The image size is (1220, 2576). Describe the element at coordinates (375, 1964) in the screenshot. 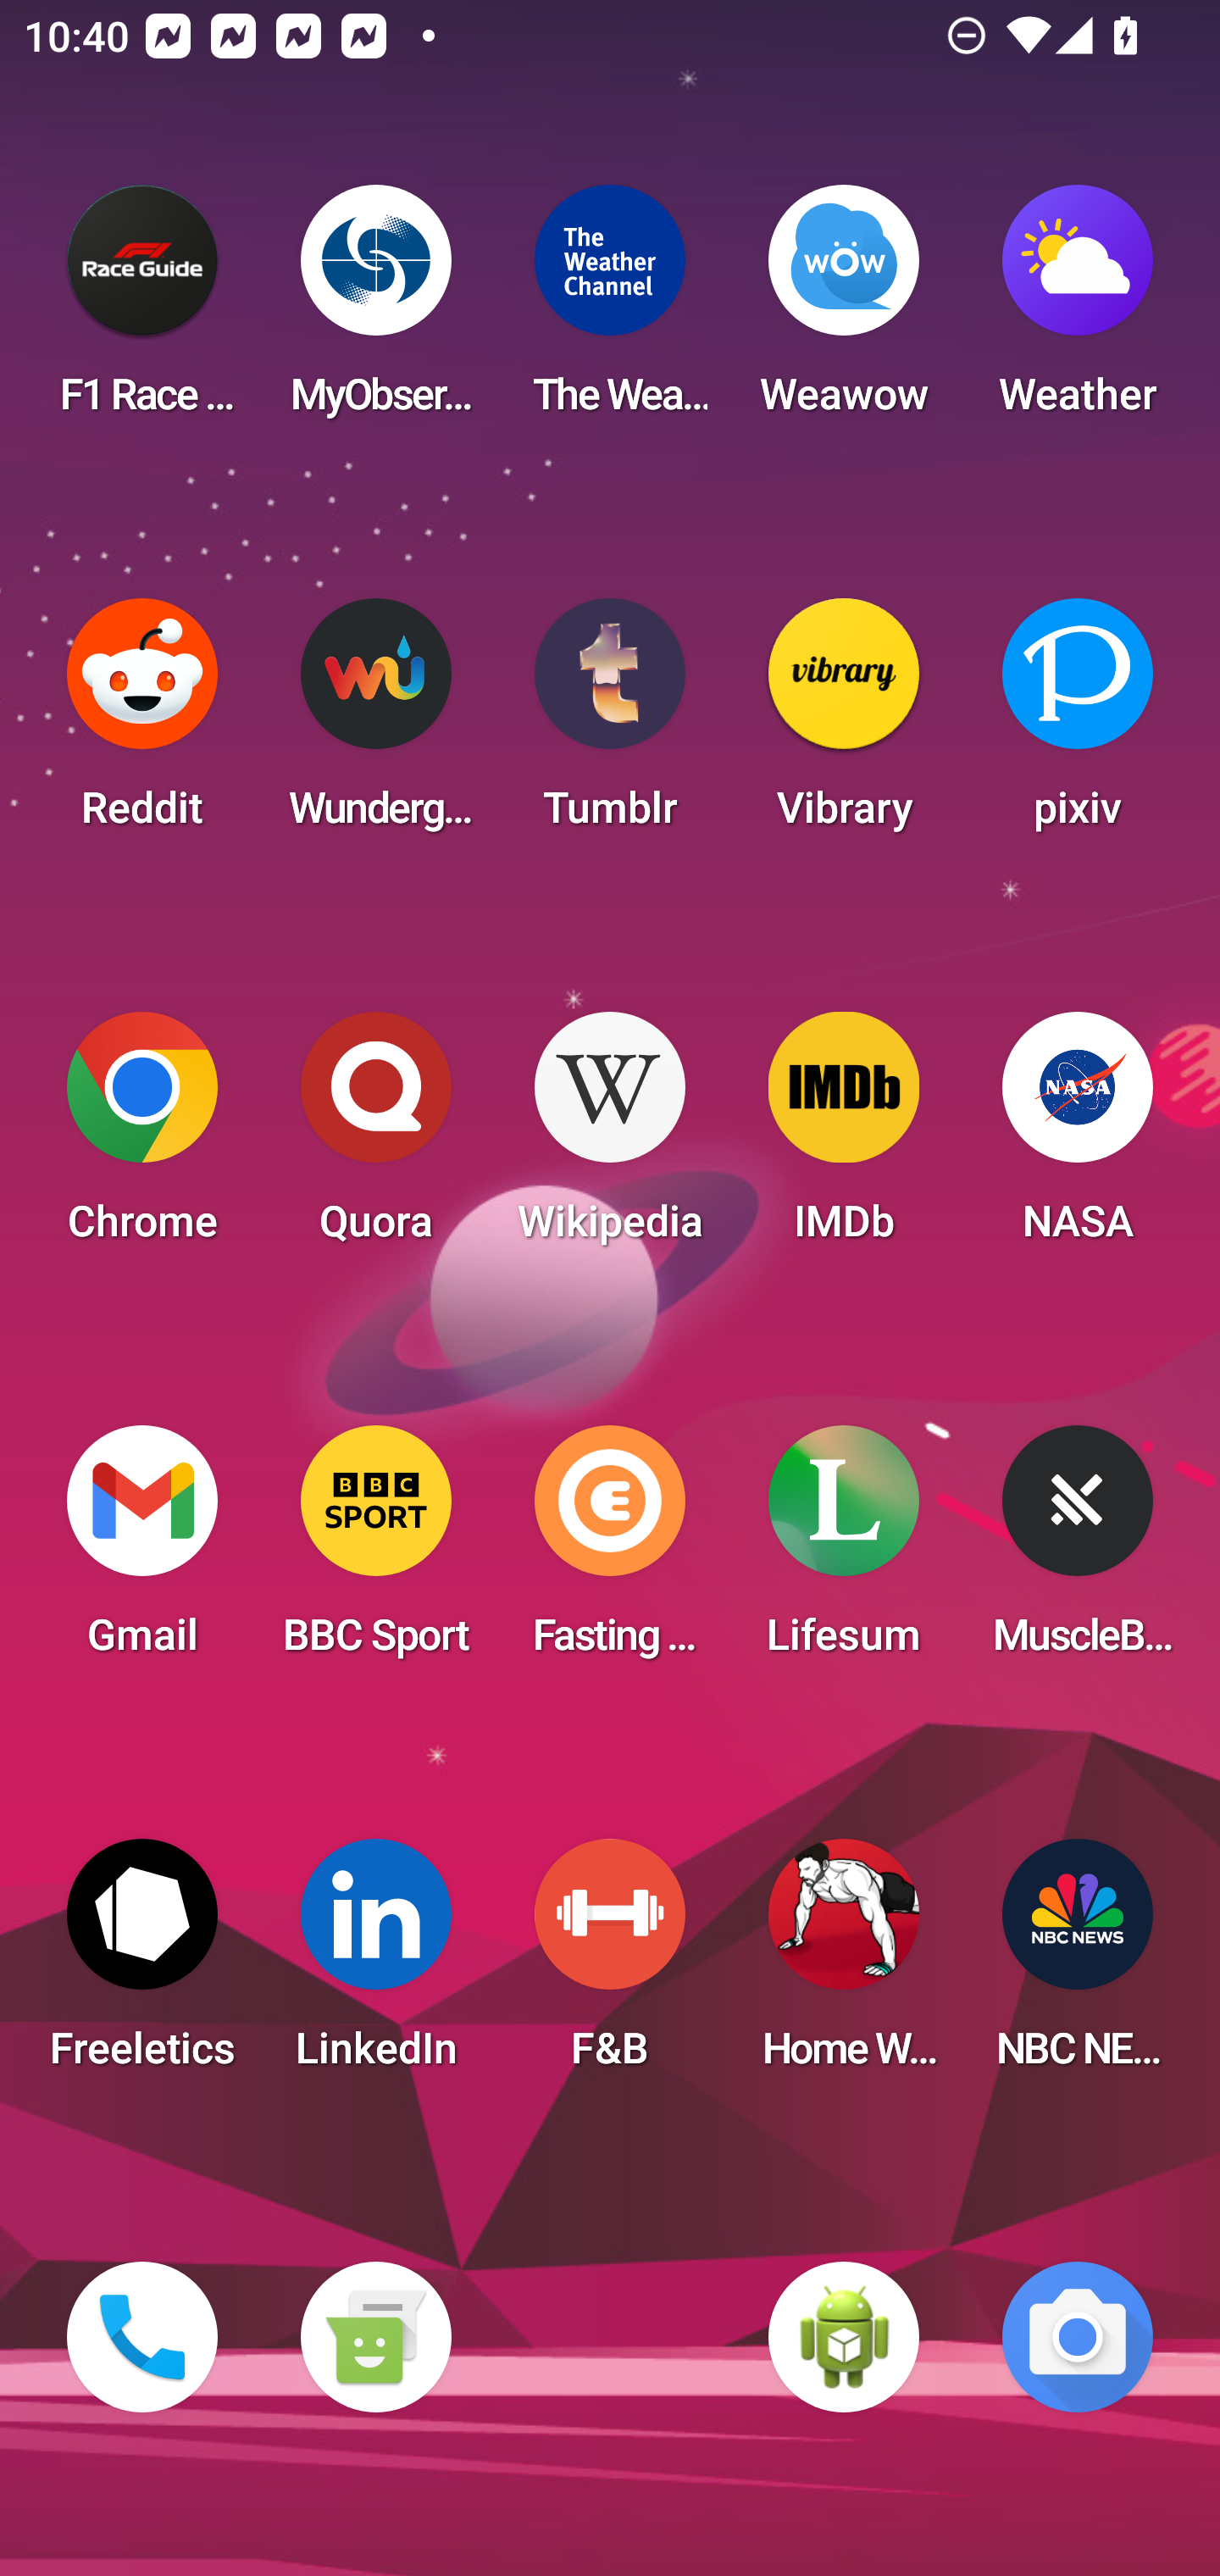

I see `LinkedIn` at that location.